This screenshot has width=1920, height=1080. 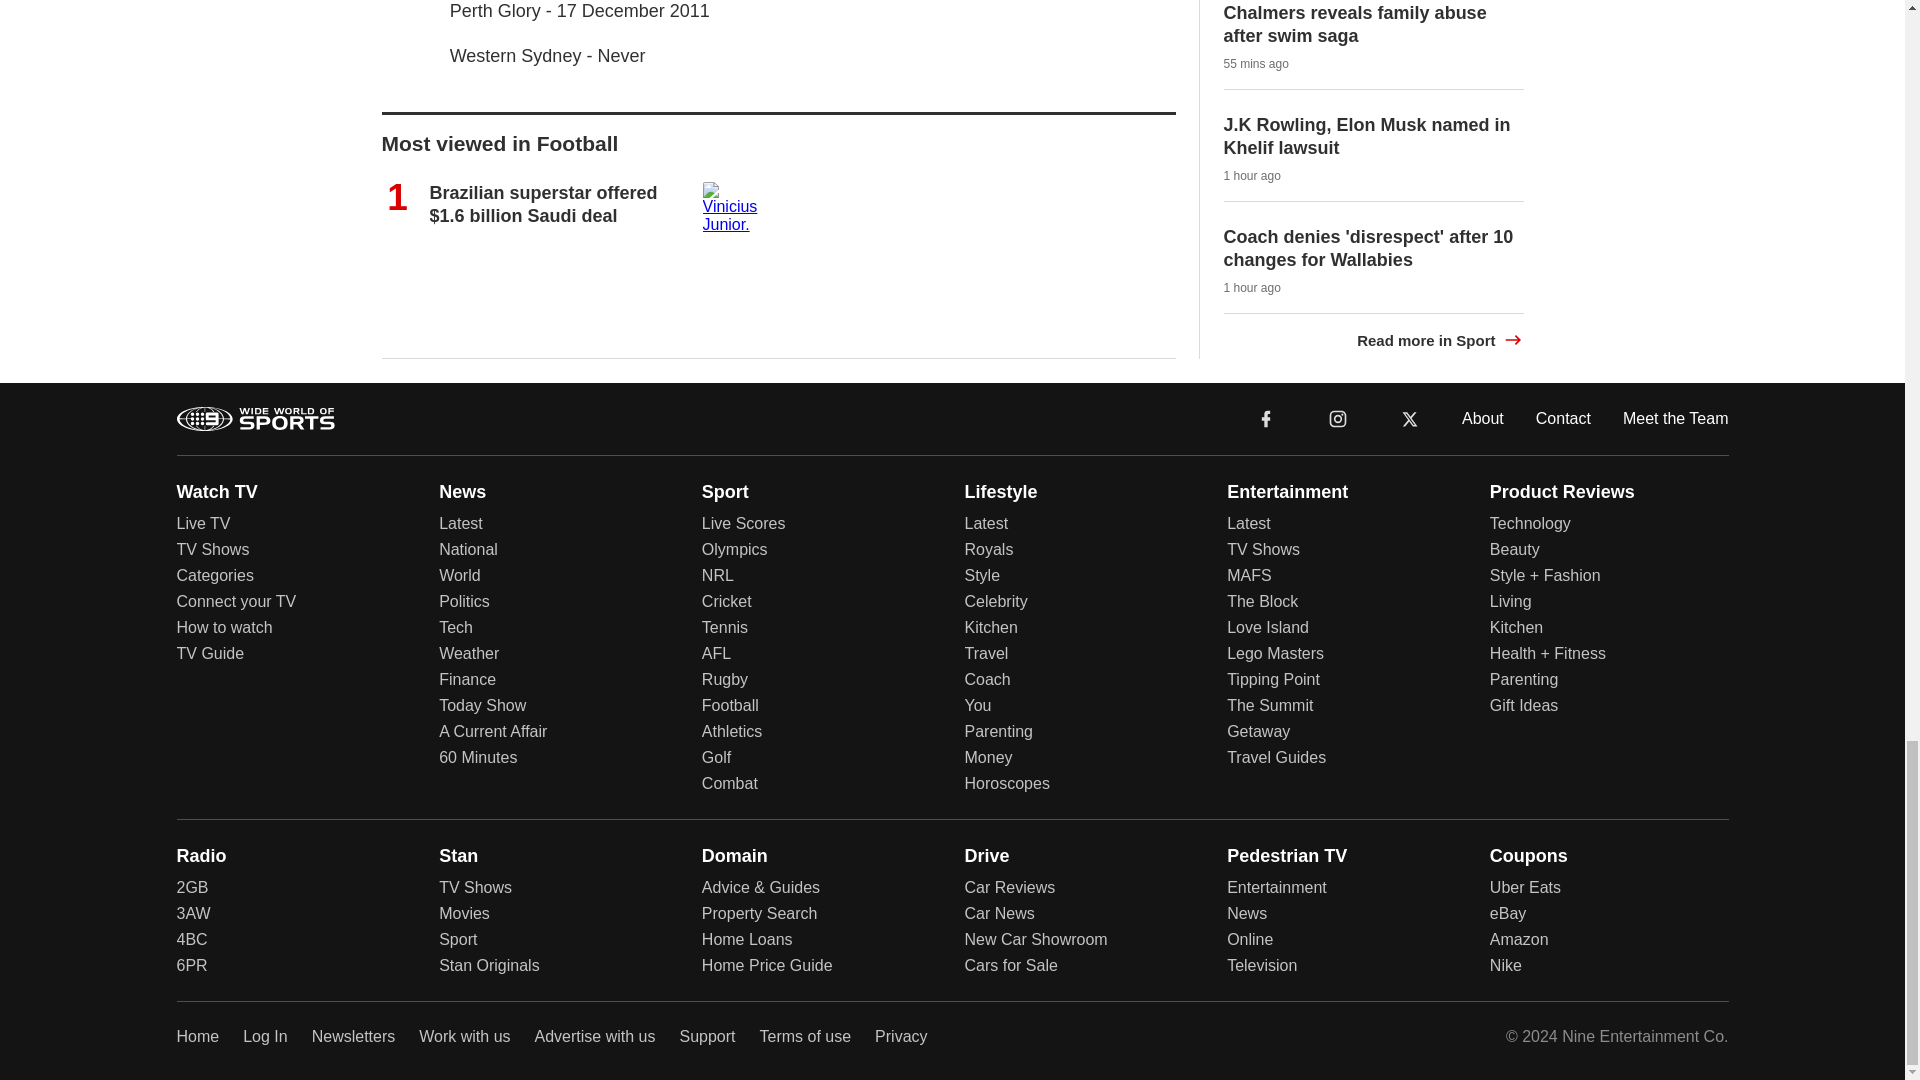 I want to click on Meet the Team, so click(x=1676, y=417).